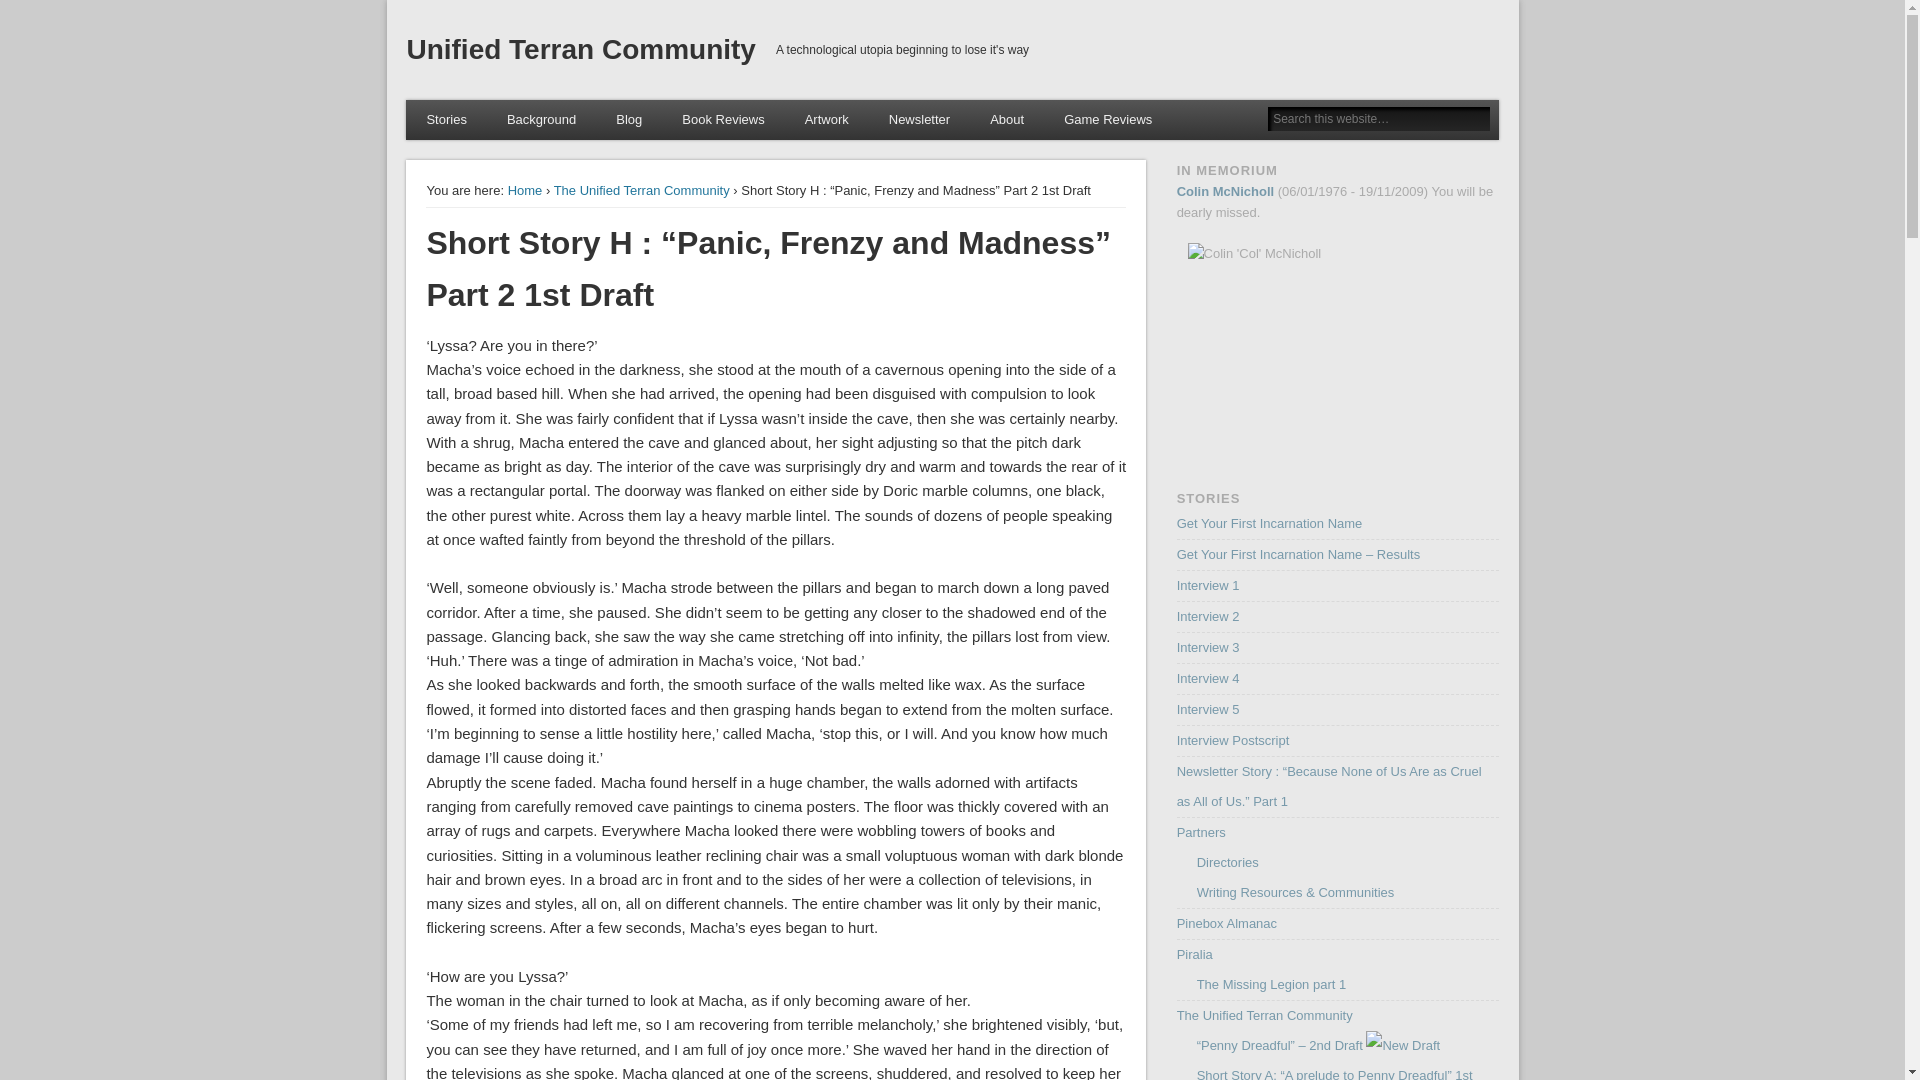 The image size is (1920, 1080). Describe the element at coordinates (1272, 984) in the screenshot. I see `The Missing Legion part 1` at that location.